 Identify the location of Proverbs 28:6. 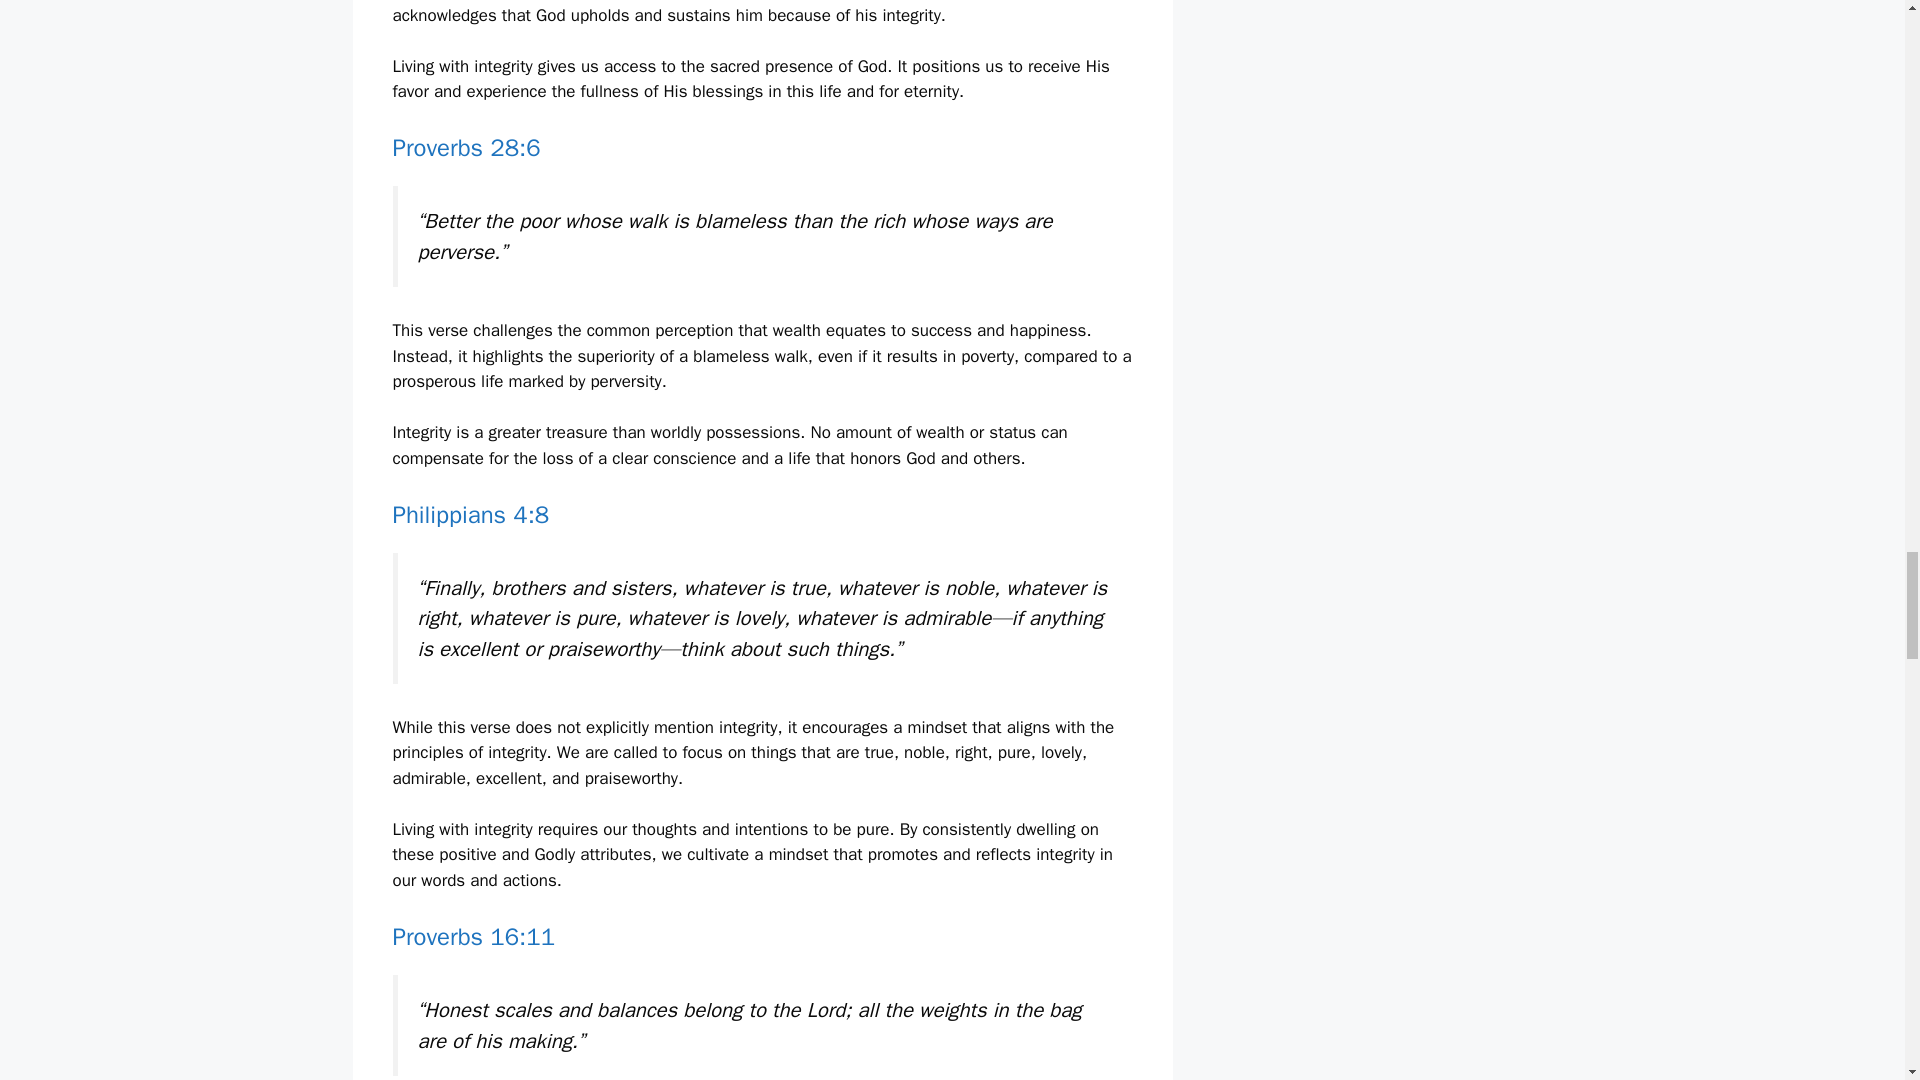
(465, 148).